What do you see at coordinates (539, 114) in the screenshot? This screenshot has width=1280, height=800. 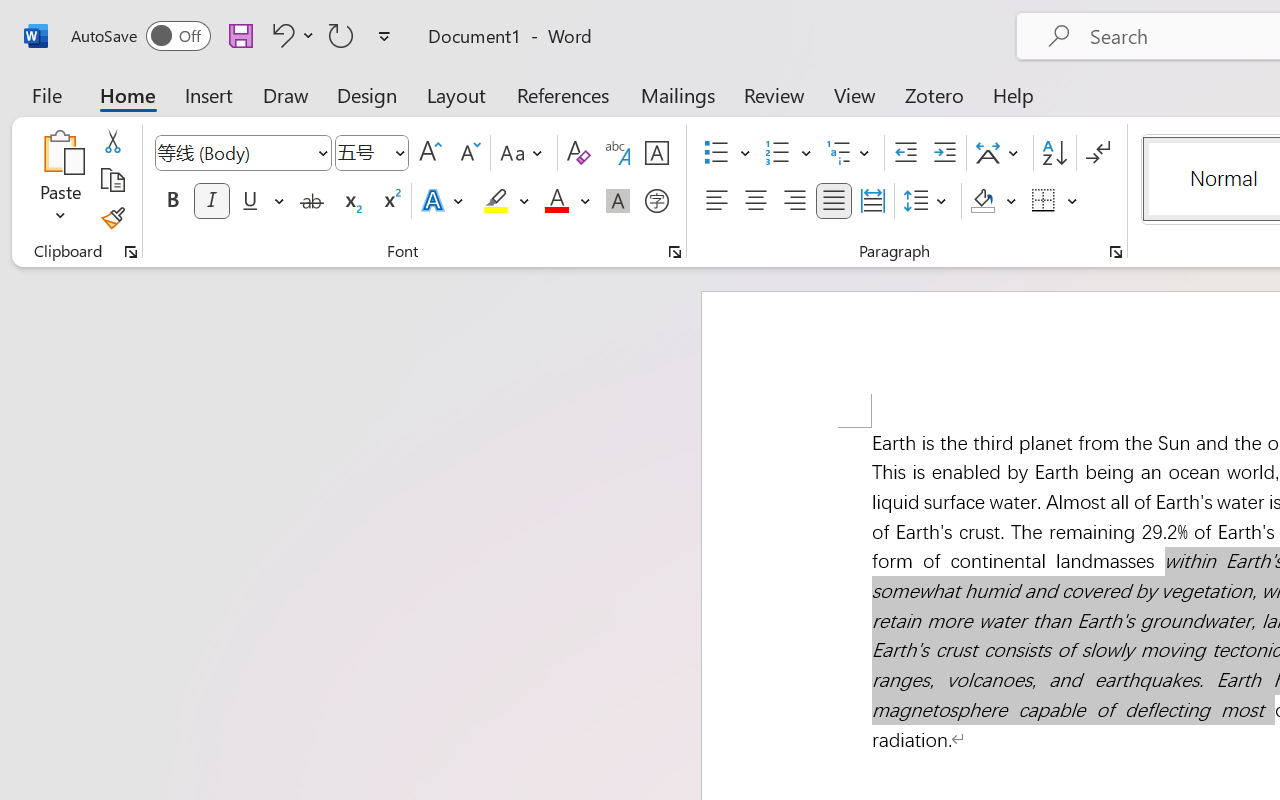 I see `Save as Show` at bounding box center [539, 114].